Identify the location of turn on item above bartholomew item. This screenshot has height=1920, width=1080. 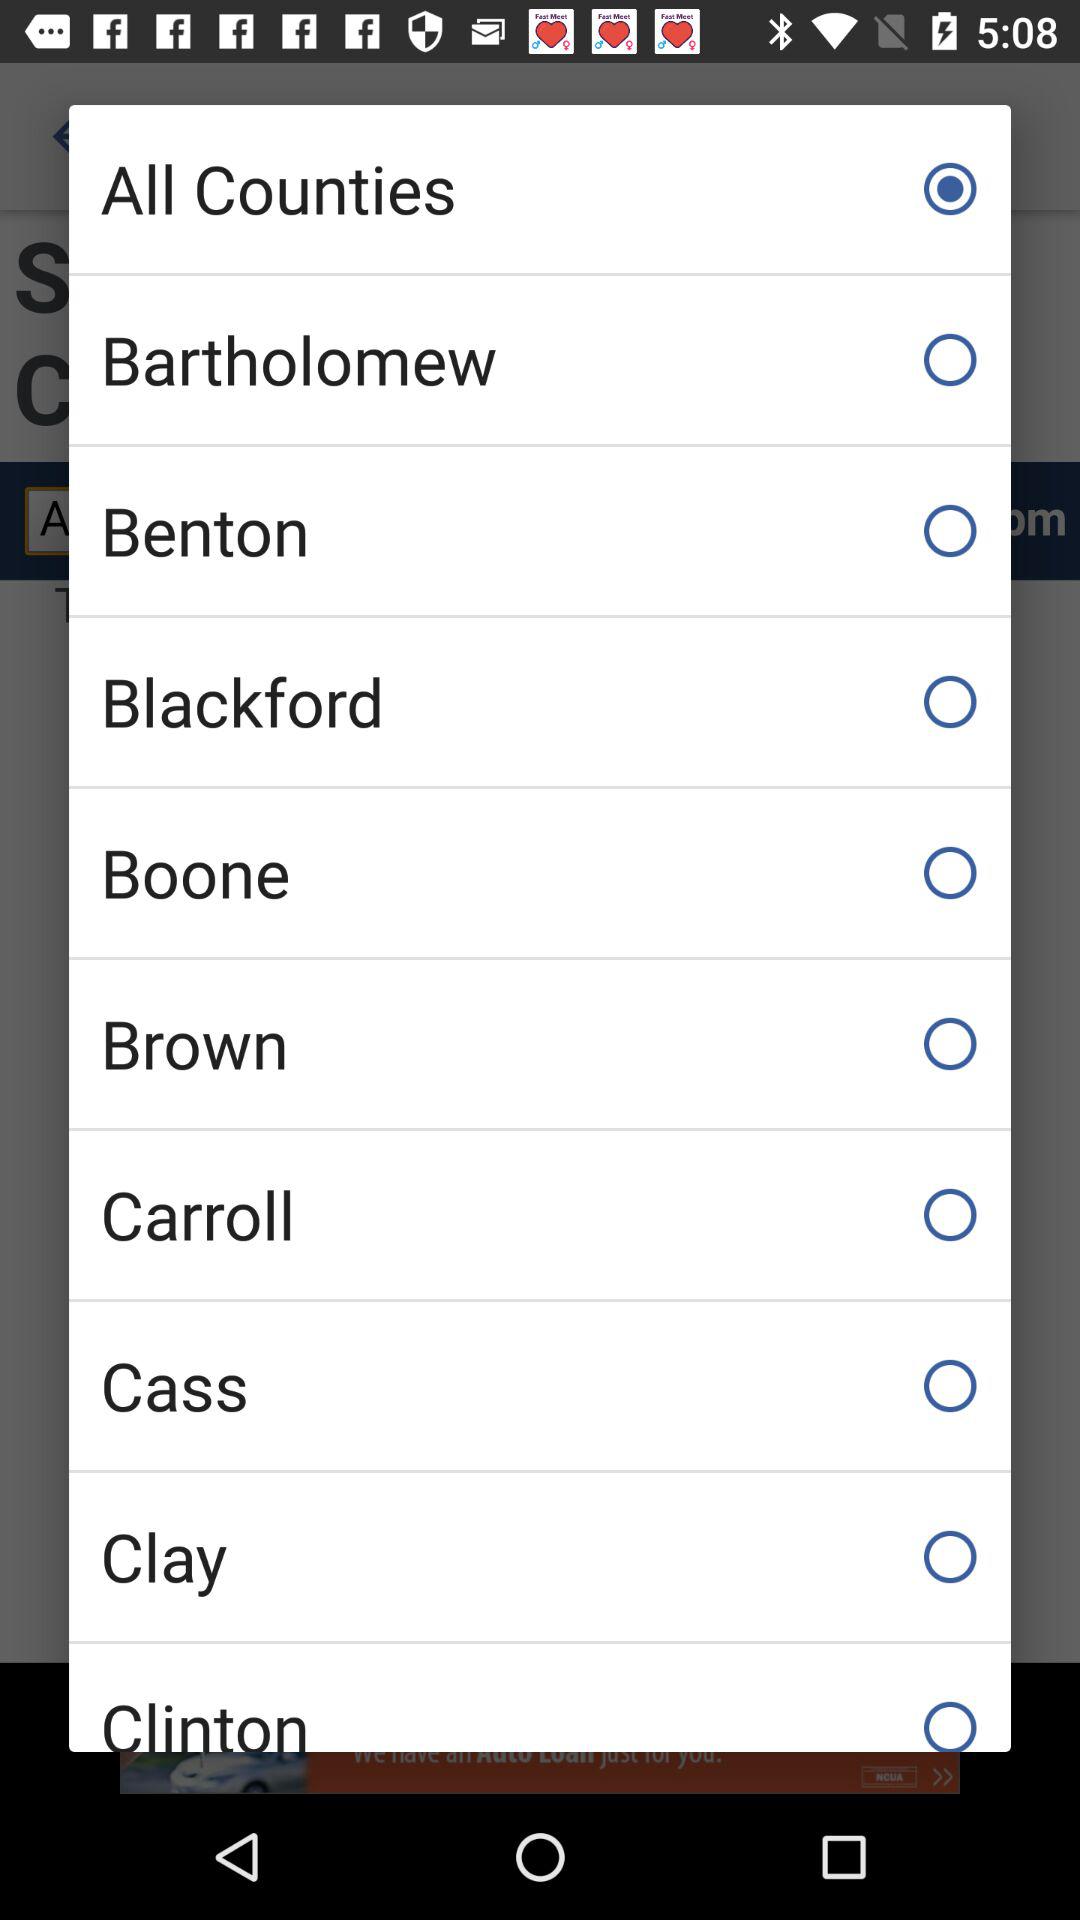
(540, 189).